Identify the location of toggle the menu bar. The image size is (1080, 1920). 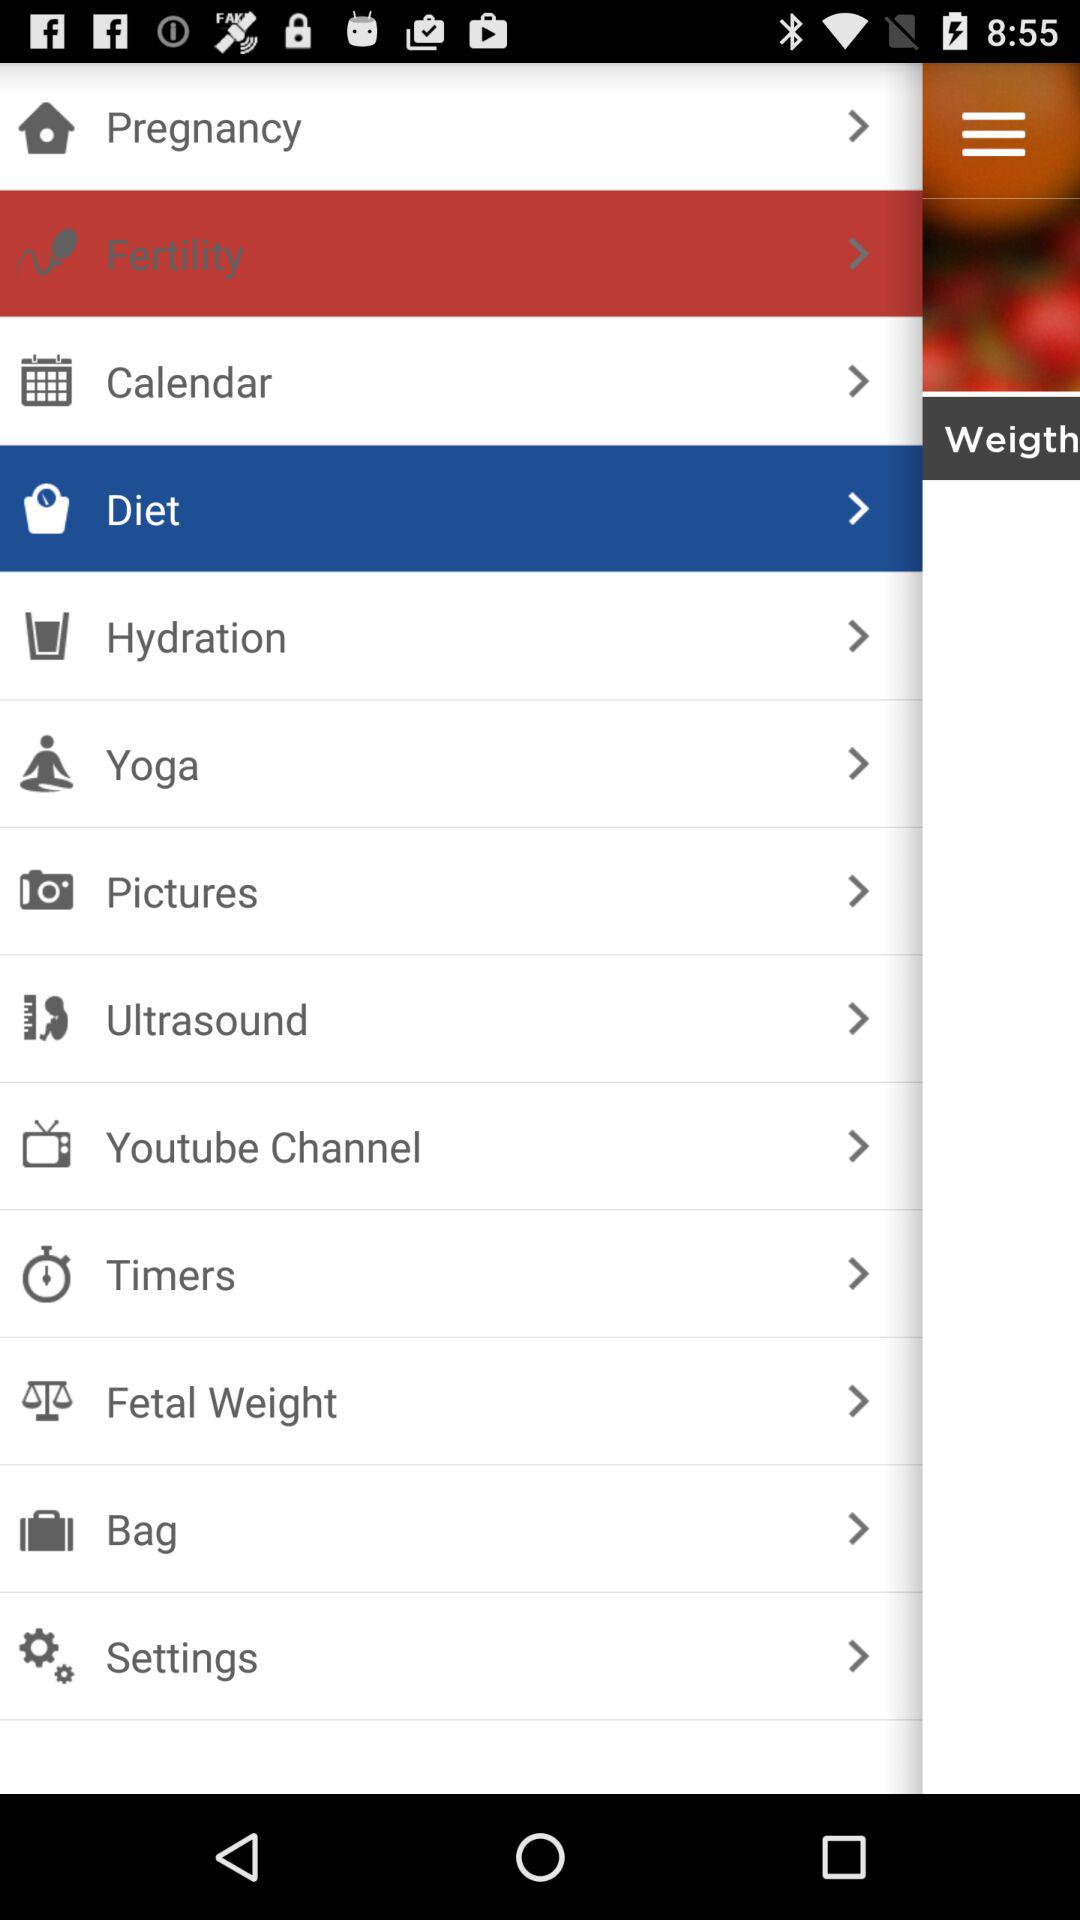
(994, 134).